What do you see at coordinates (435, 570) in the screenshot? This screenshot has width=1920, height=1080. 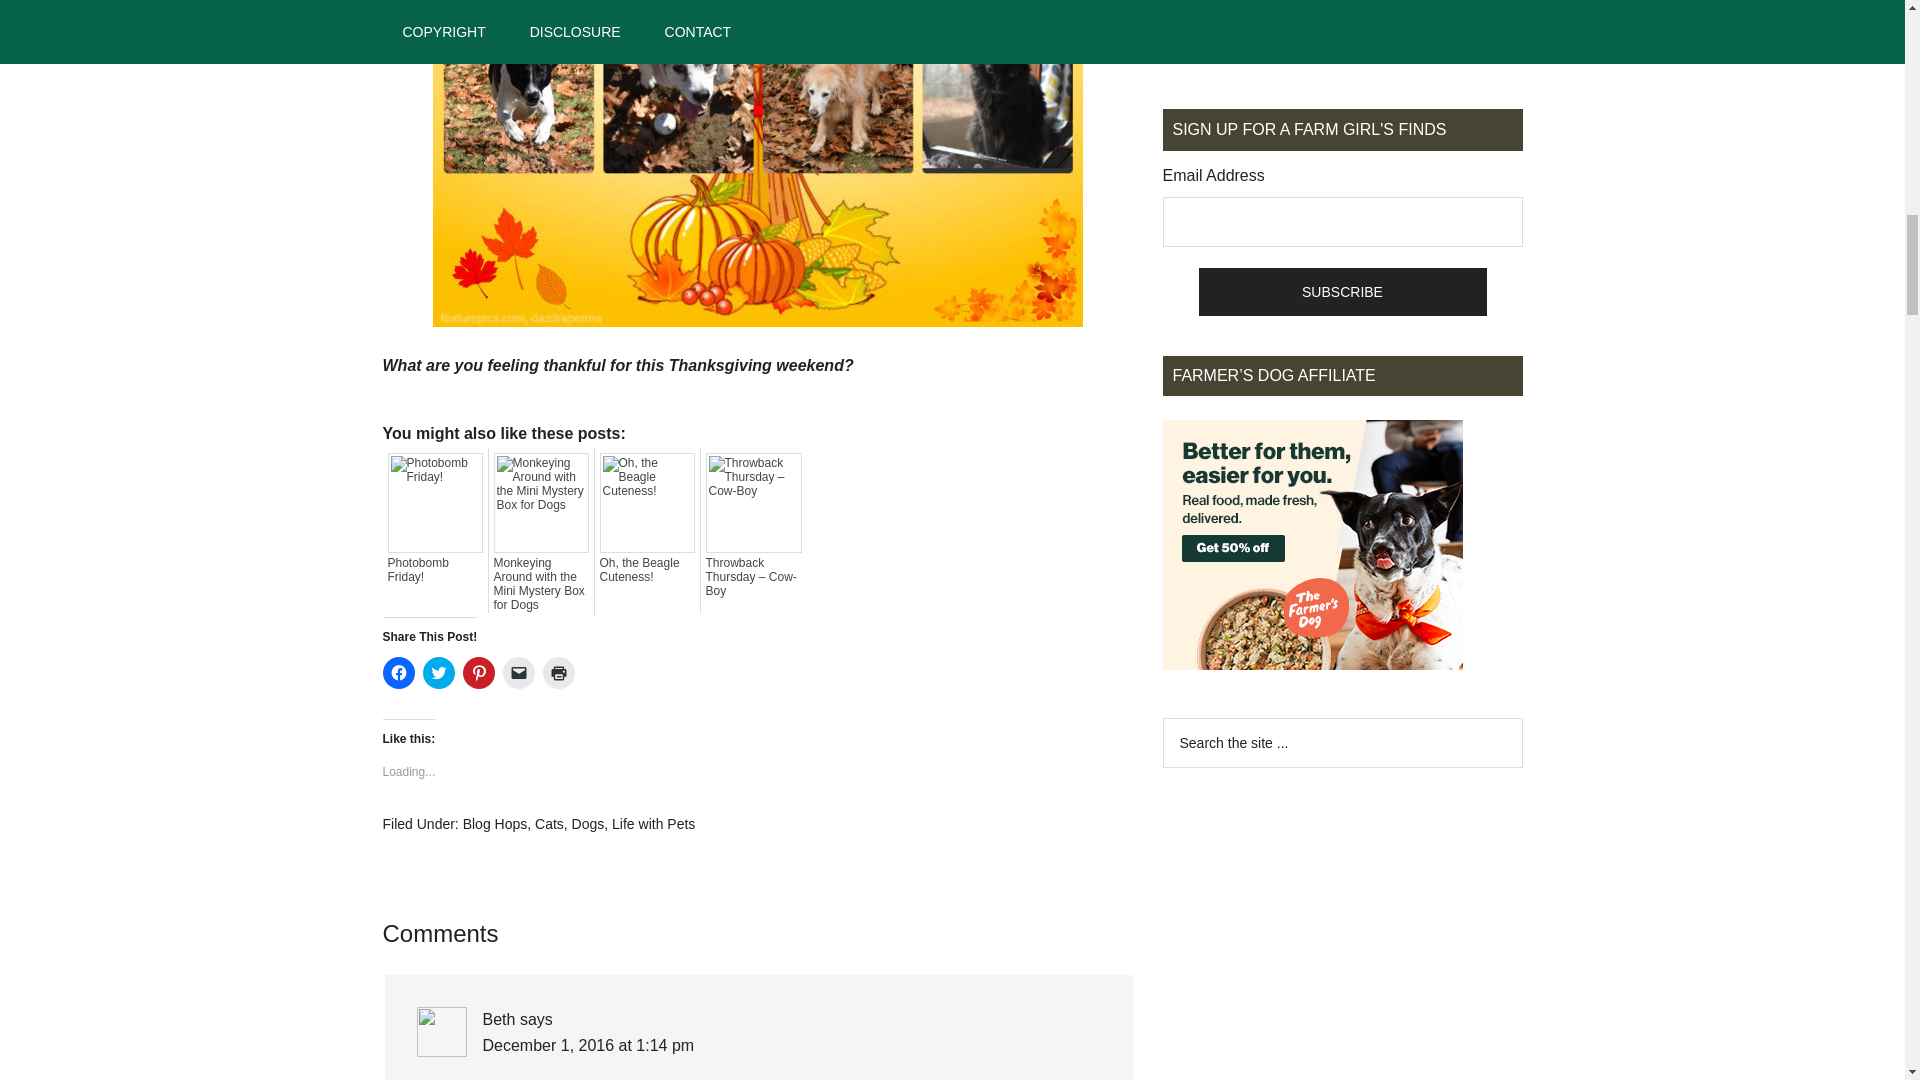 I see `Photobomb Friday!` at bounding box center [435, 570].